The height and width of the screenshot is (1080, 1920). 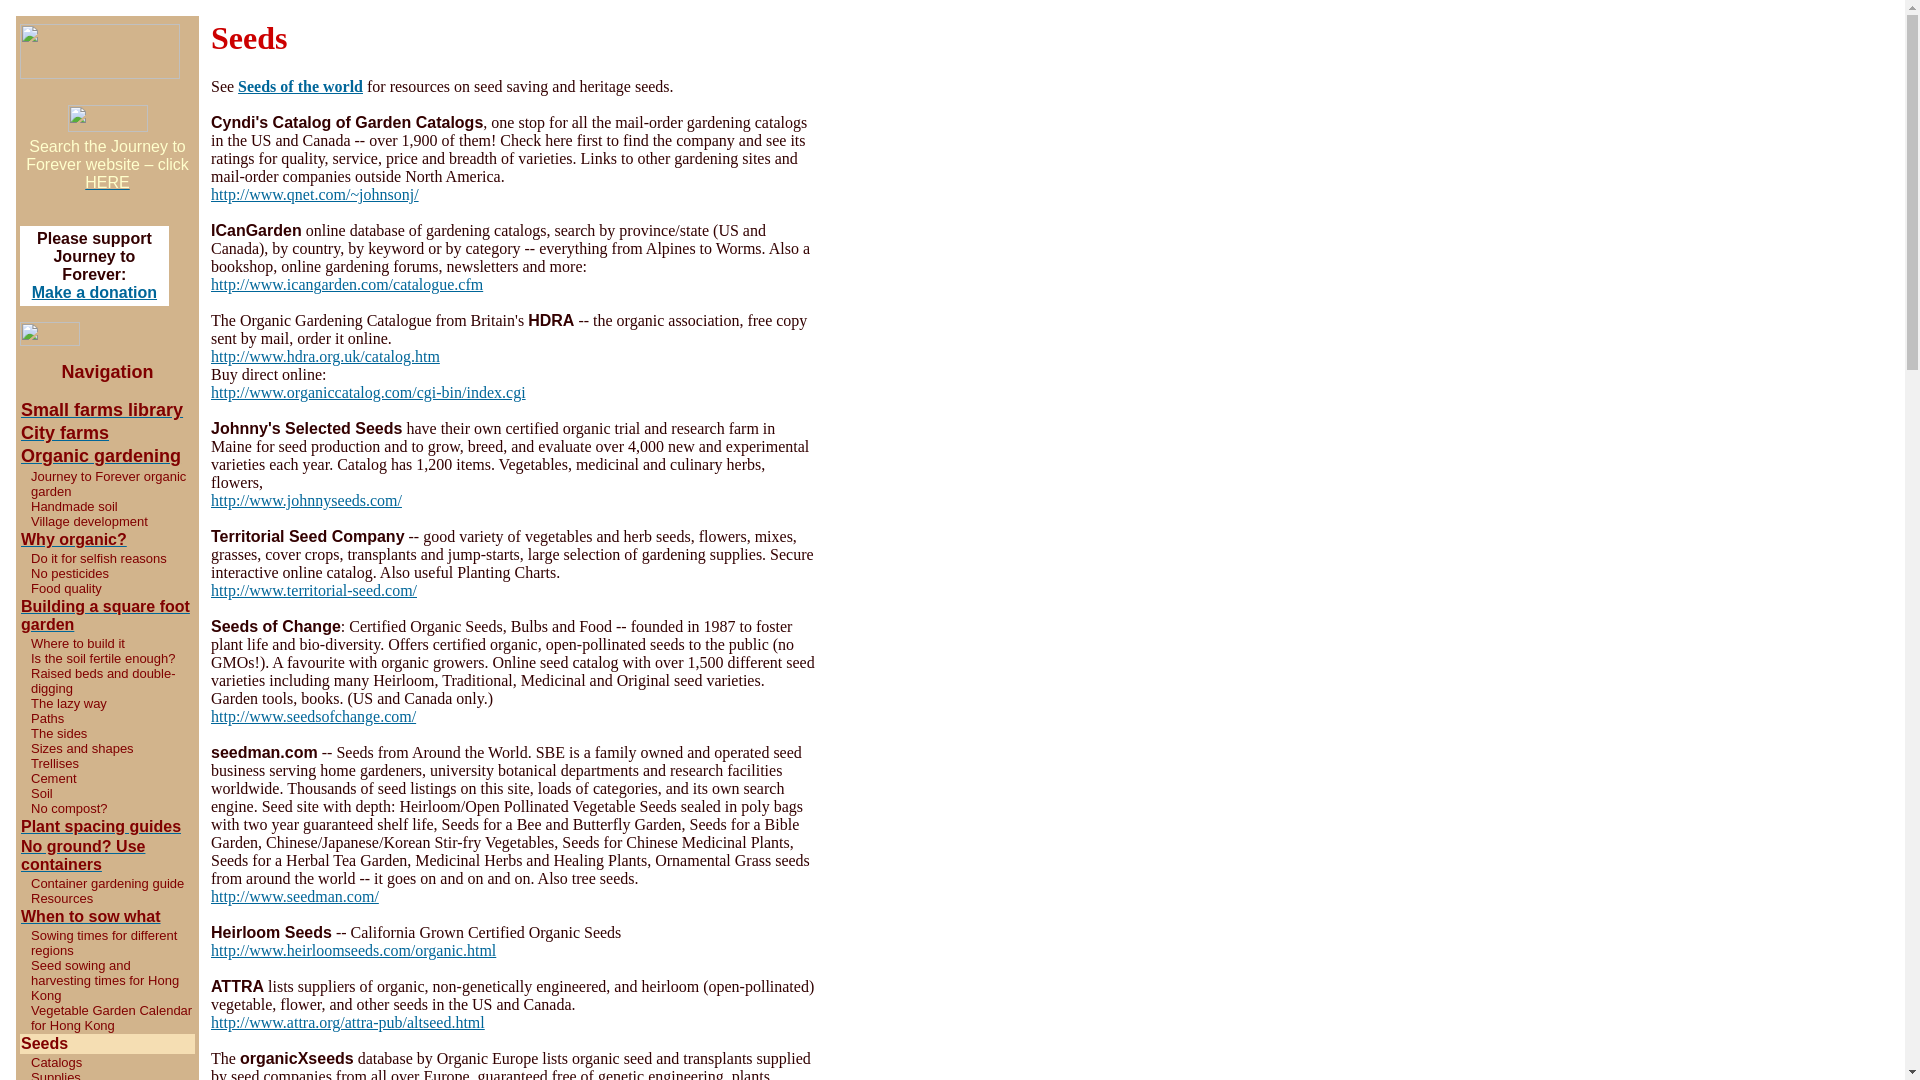 What do you see at coordinates (65, 433) in the screenshot?
I see `City farms` at bounding box center [65, 433].